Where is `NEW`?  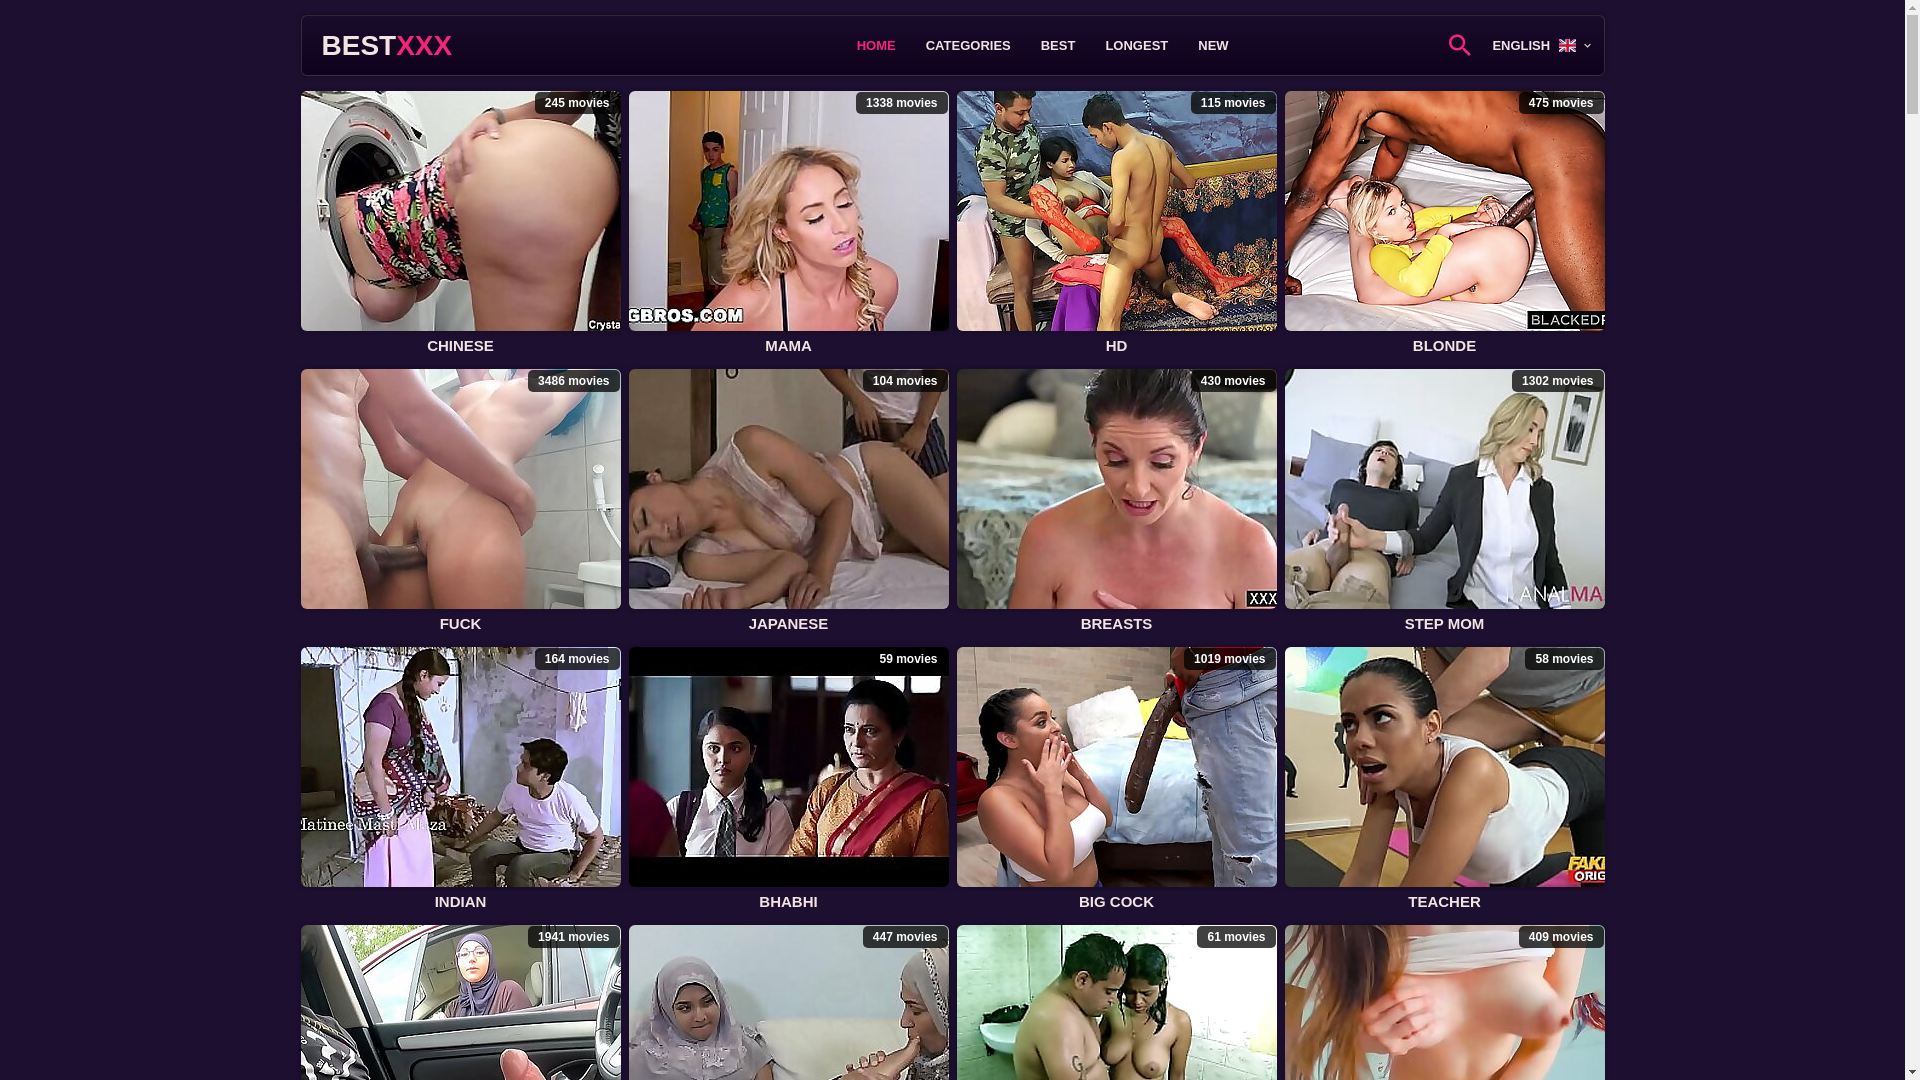 NEW is located at coordinates (1213, 46).